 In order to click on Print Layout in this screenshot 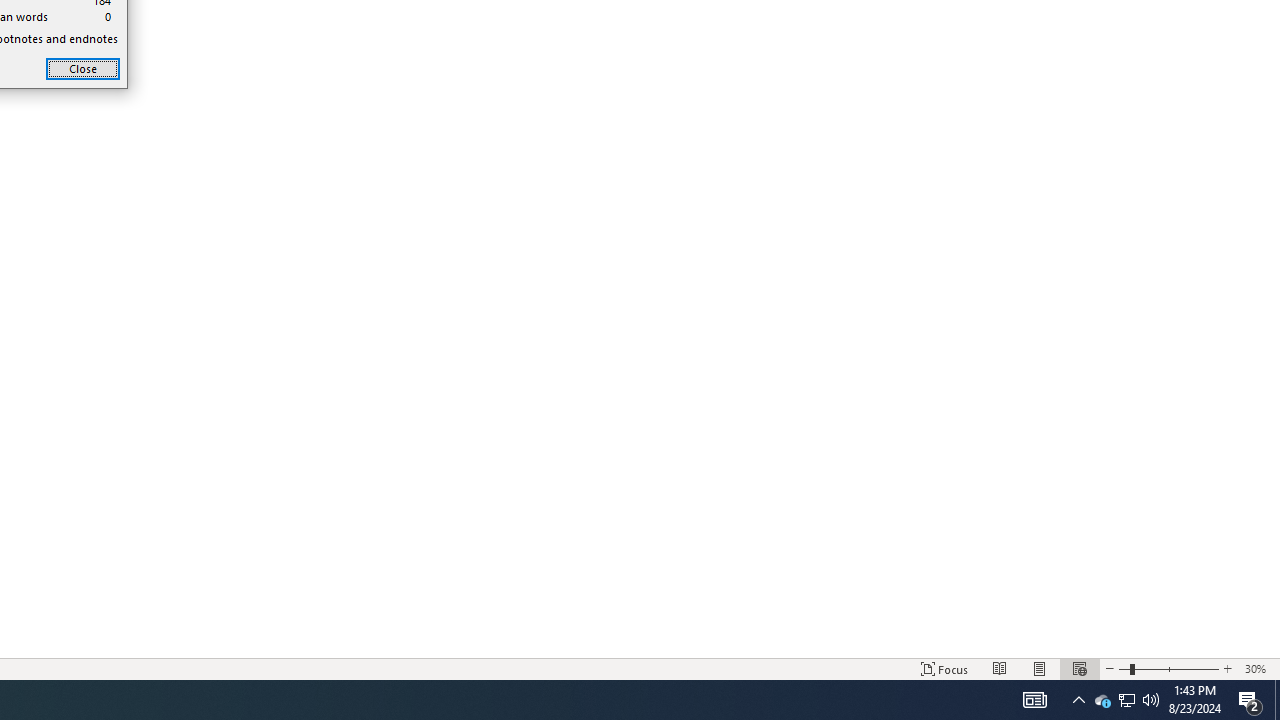, I will do `click(1040, 668)`.